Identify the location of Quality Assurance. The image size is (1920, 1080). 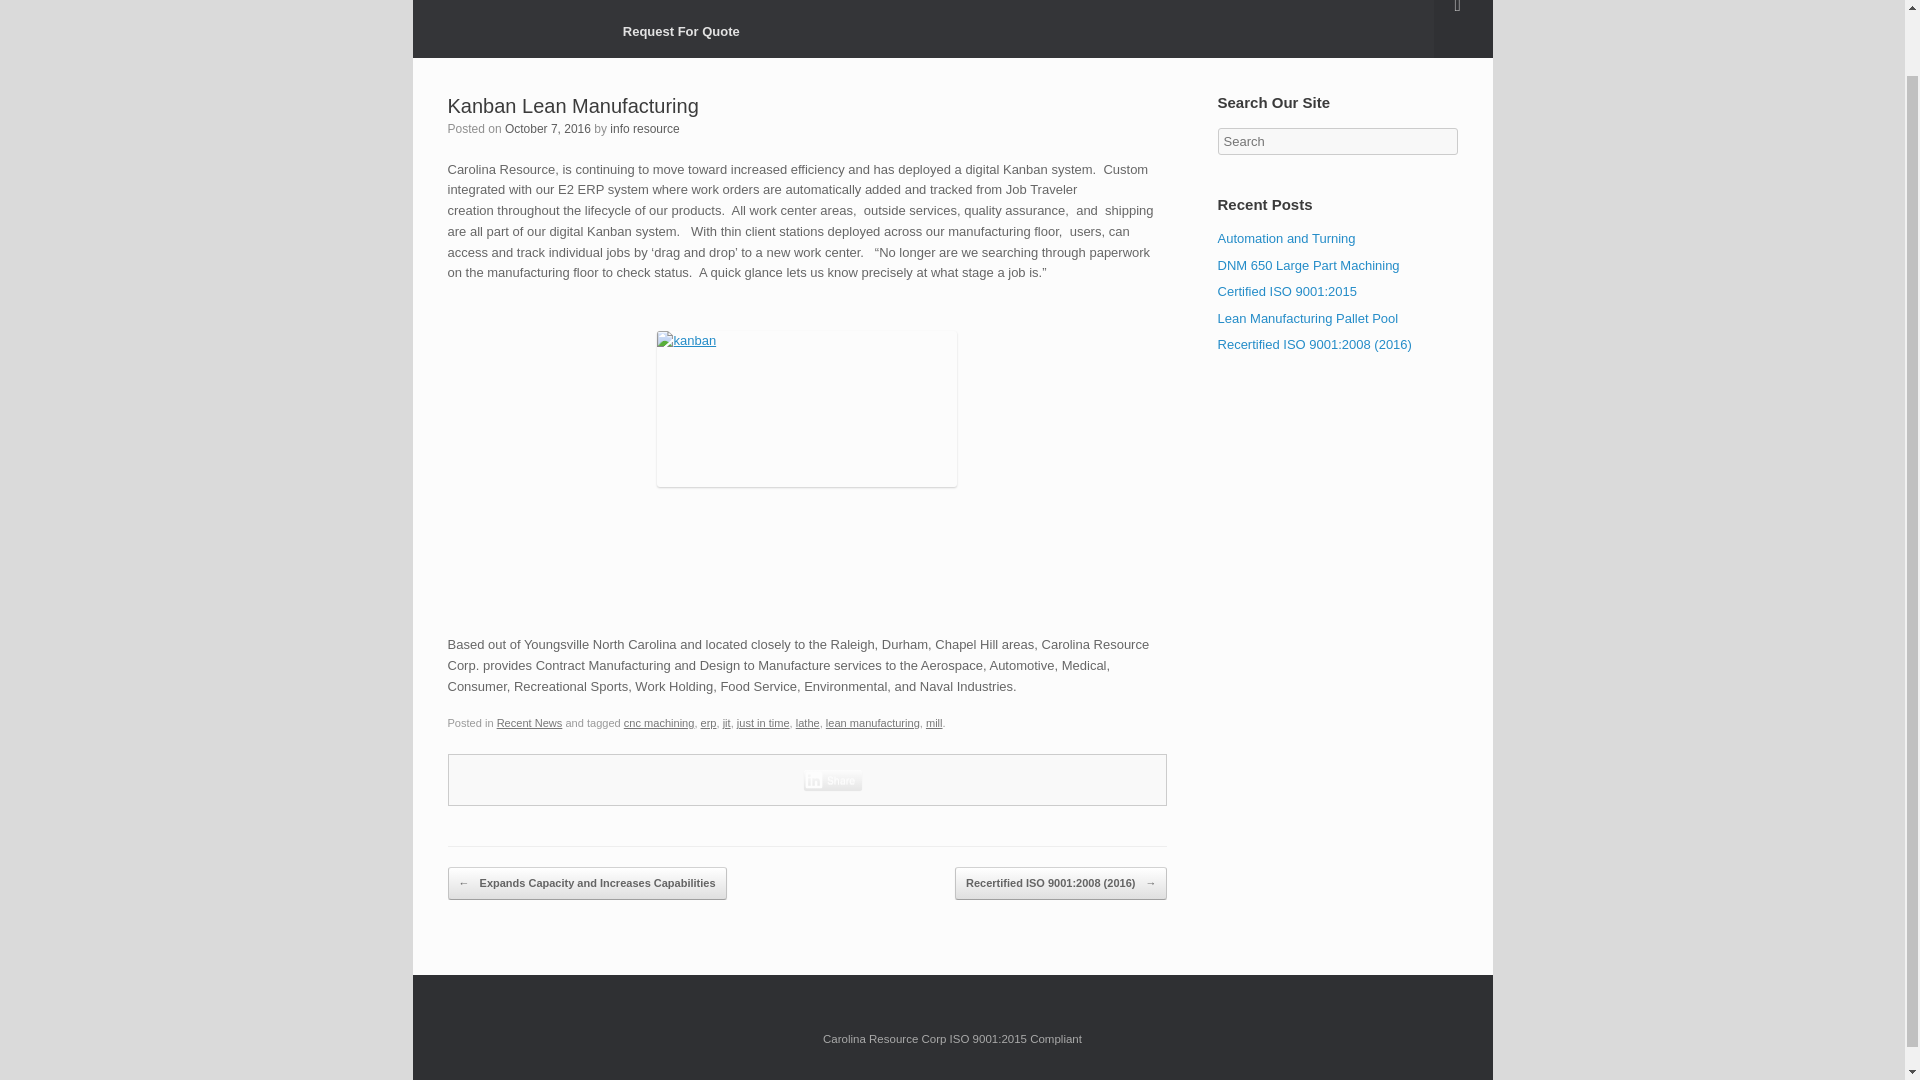
(1002, 2).